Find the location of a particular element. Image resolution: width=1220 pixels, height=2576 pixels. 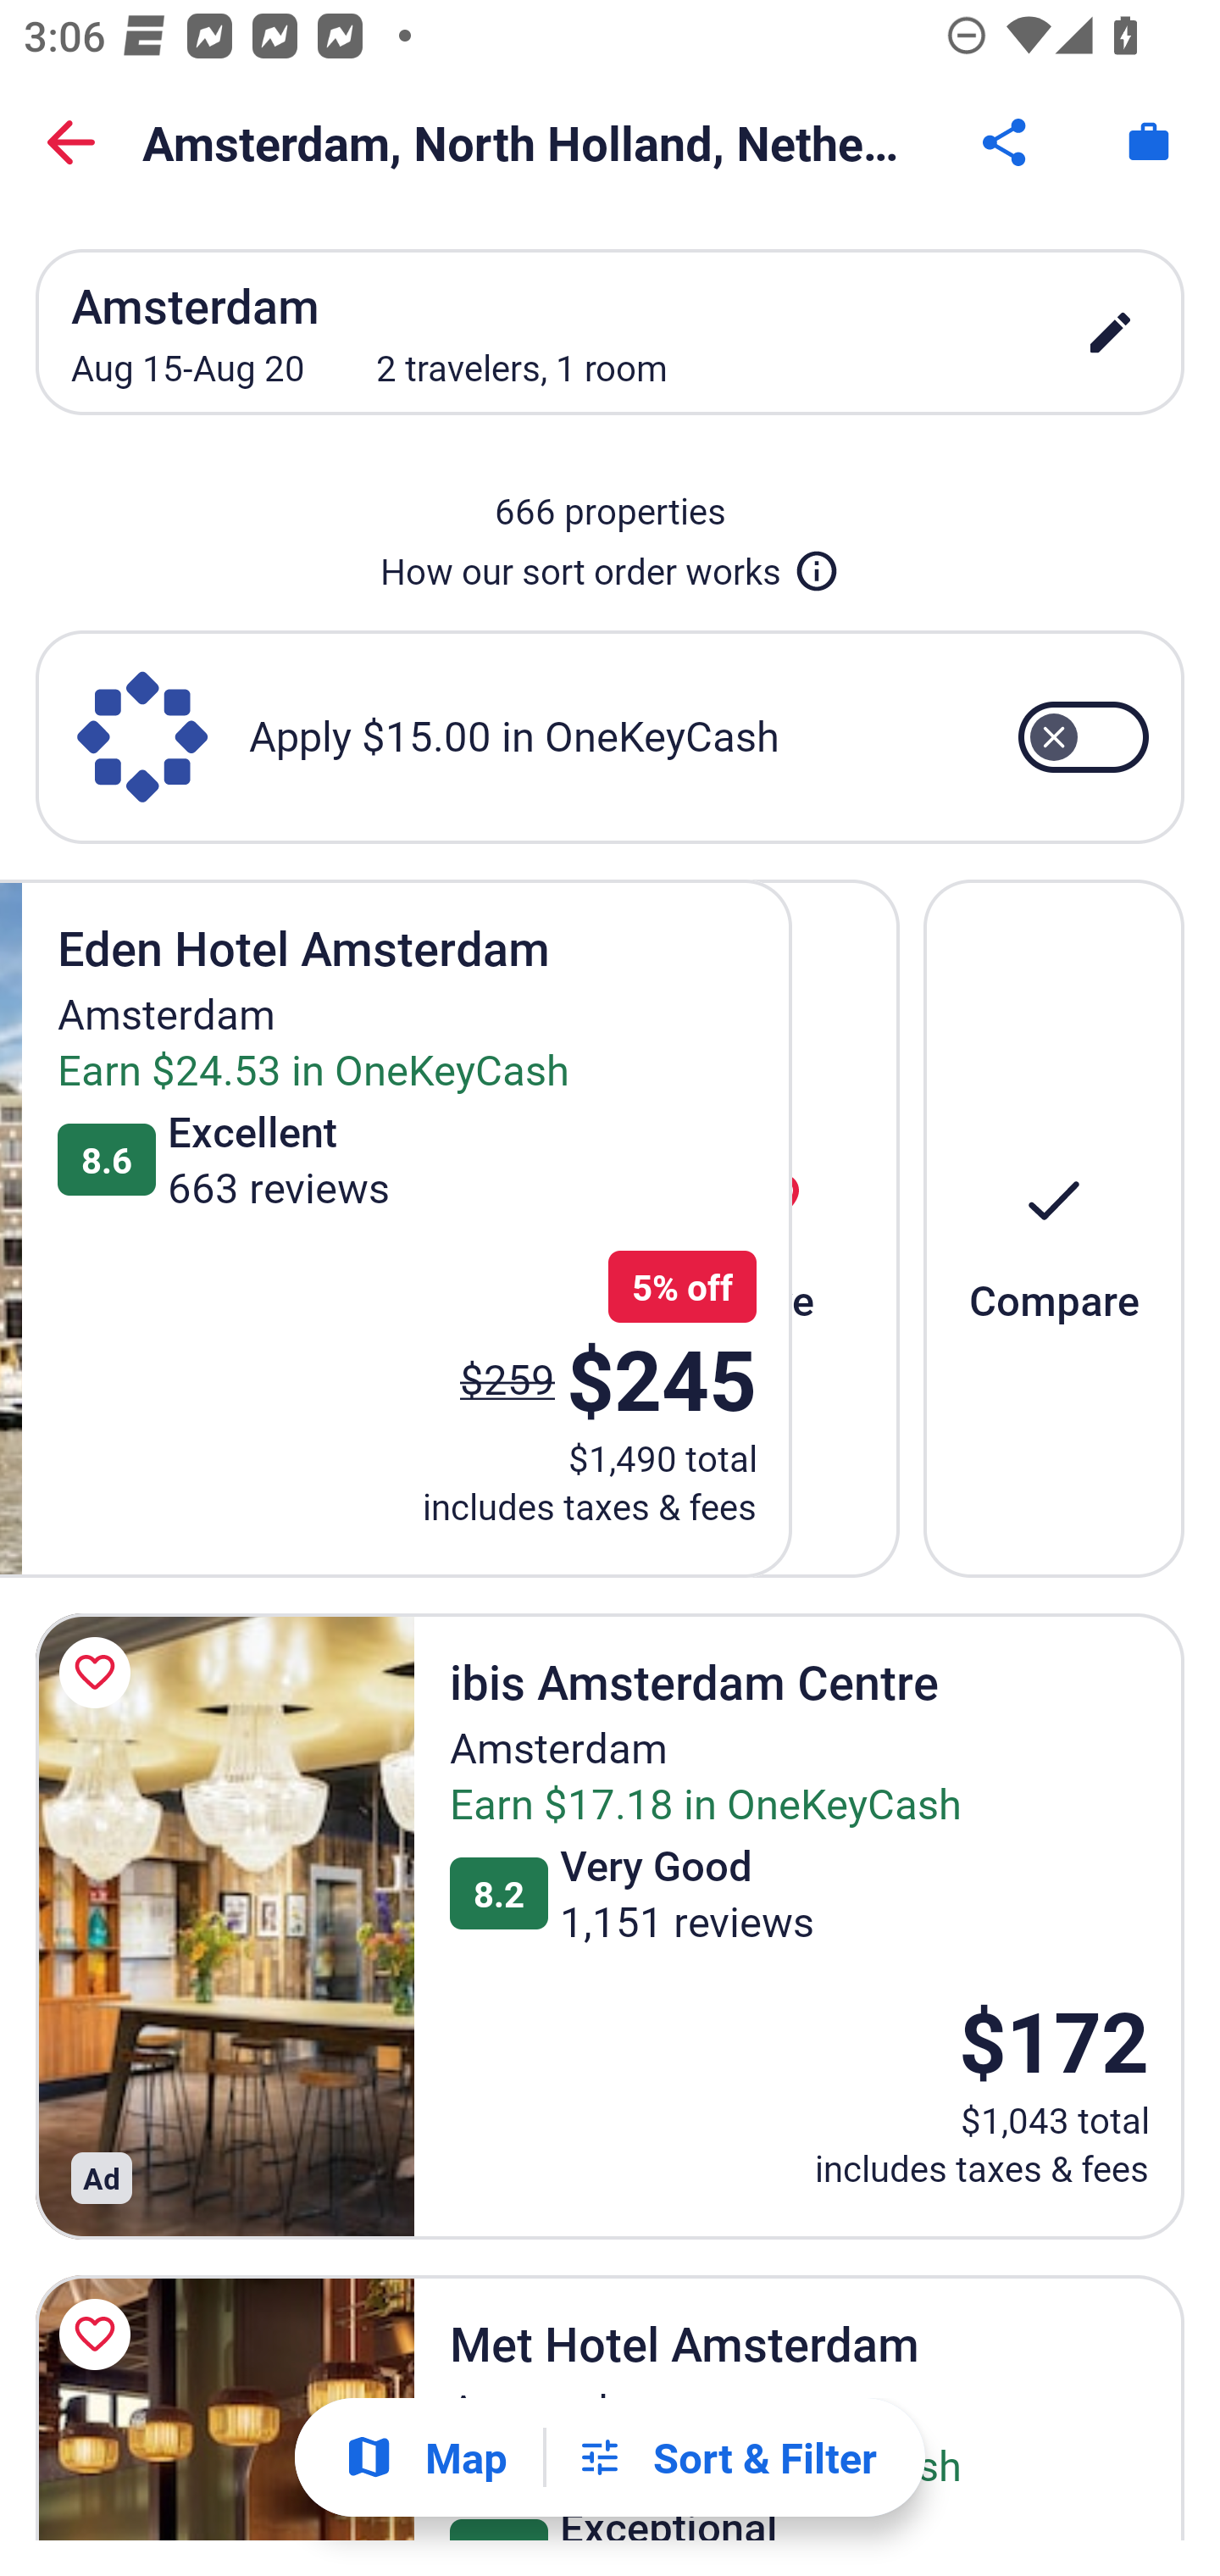

Show map Map Show map Button is located at coordinates (425, 2457).